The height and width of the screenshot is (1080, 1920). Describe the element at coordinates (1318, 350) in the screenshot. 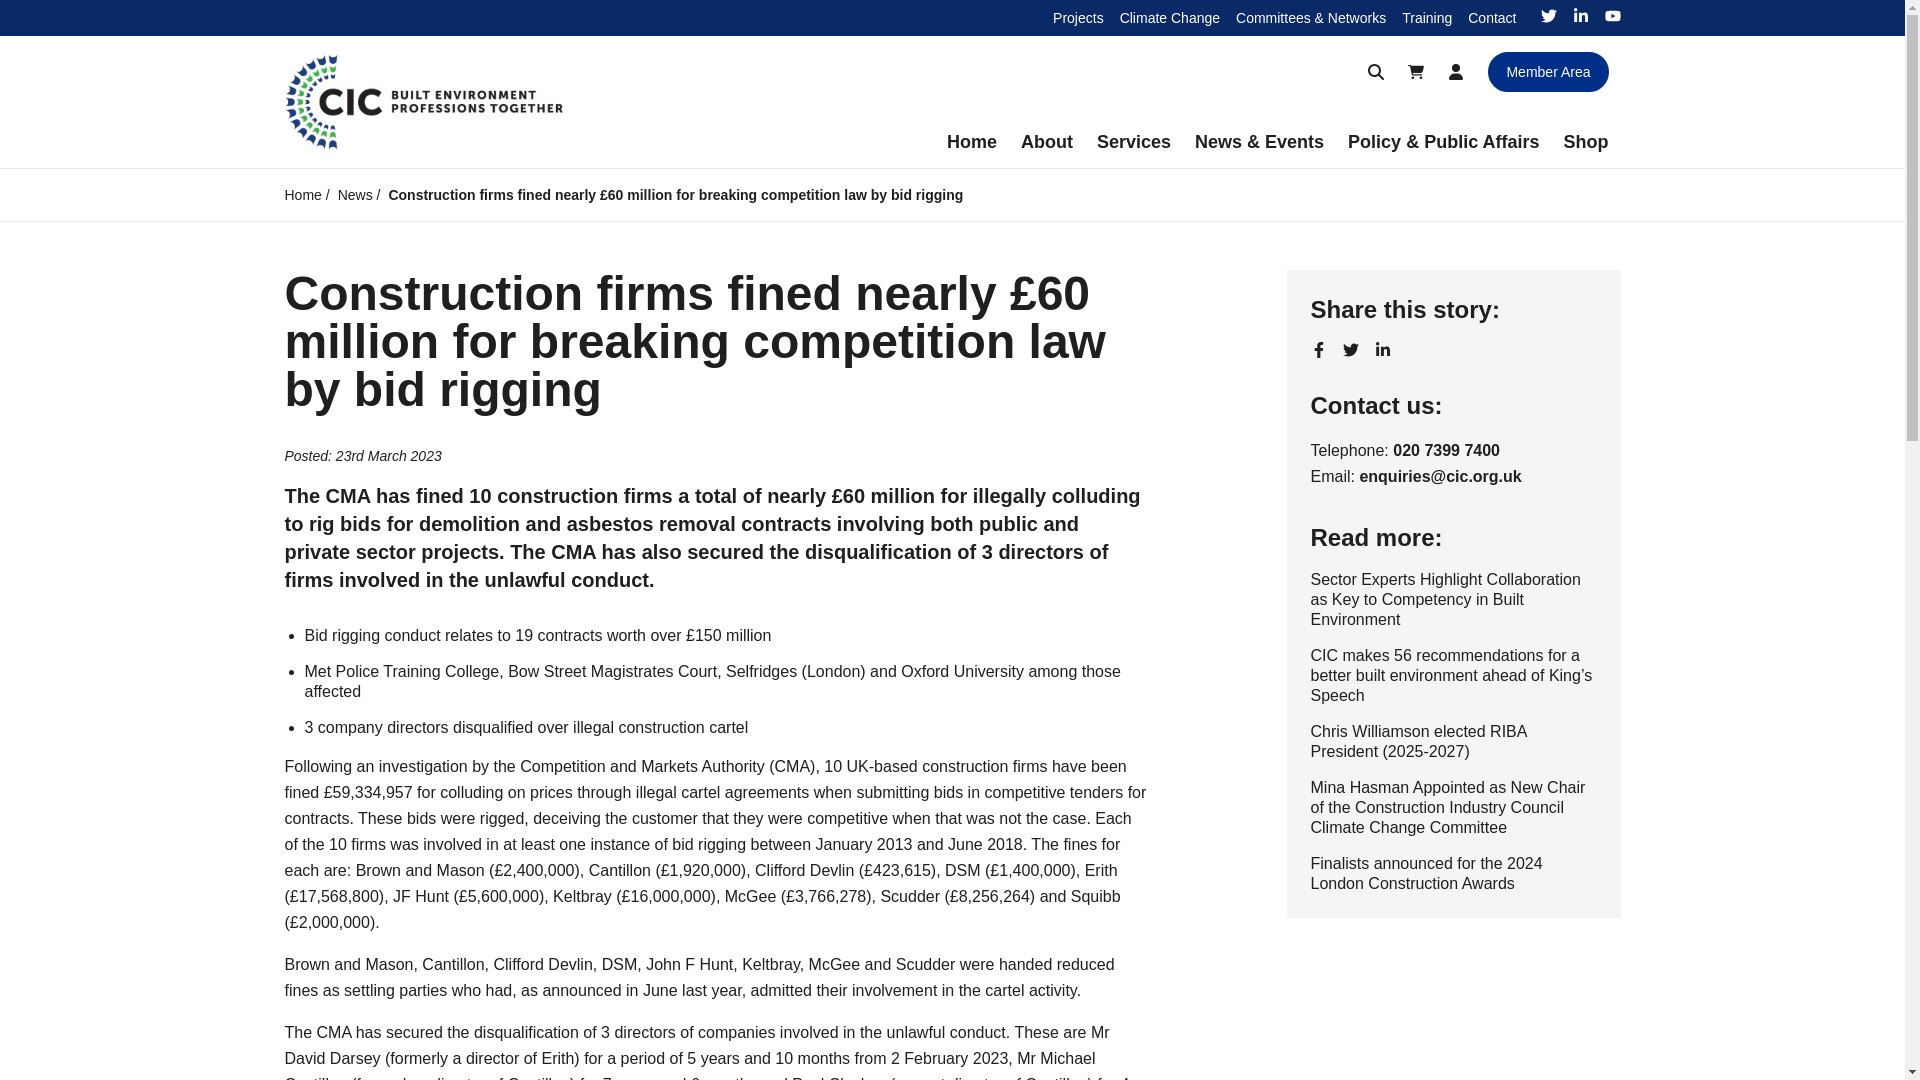

I see `Share on Facebook` at that location.